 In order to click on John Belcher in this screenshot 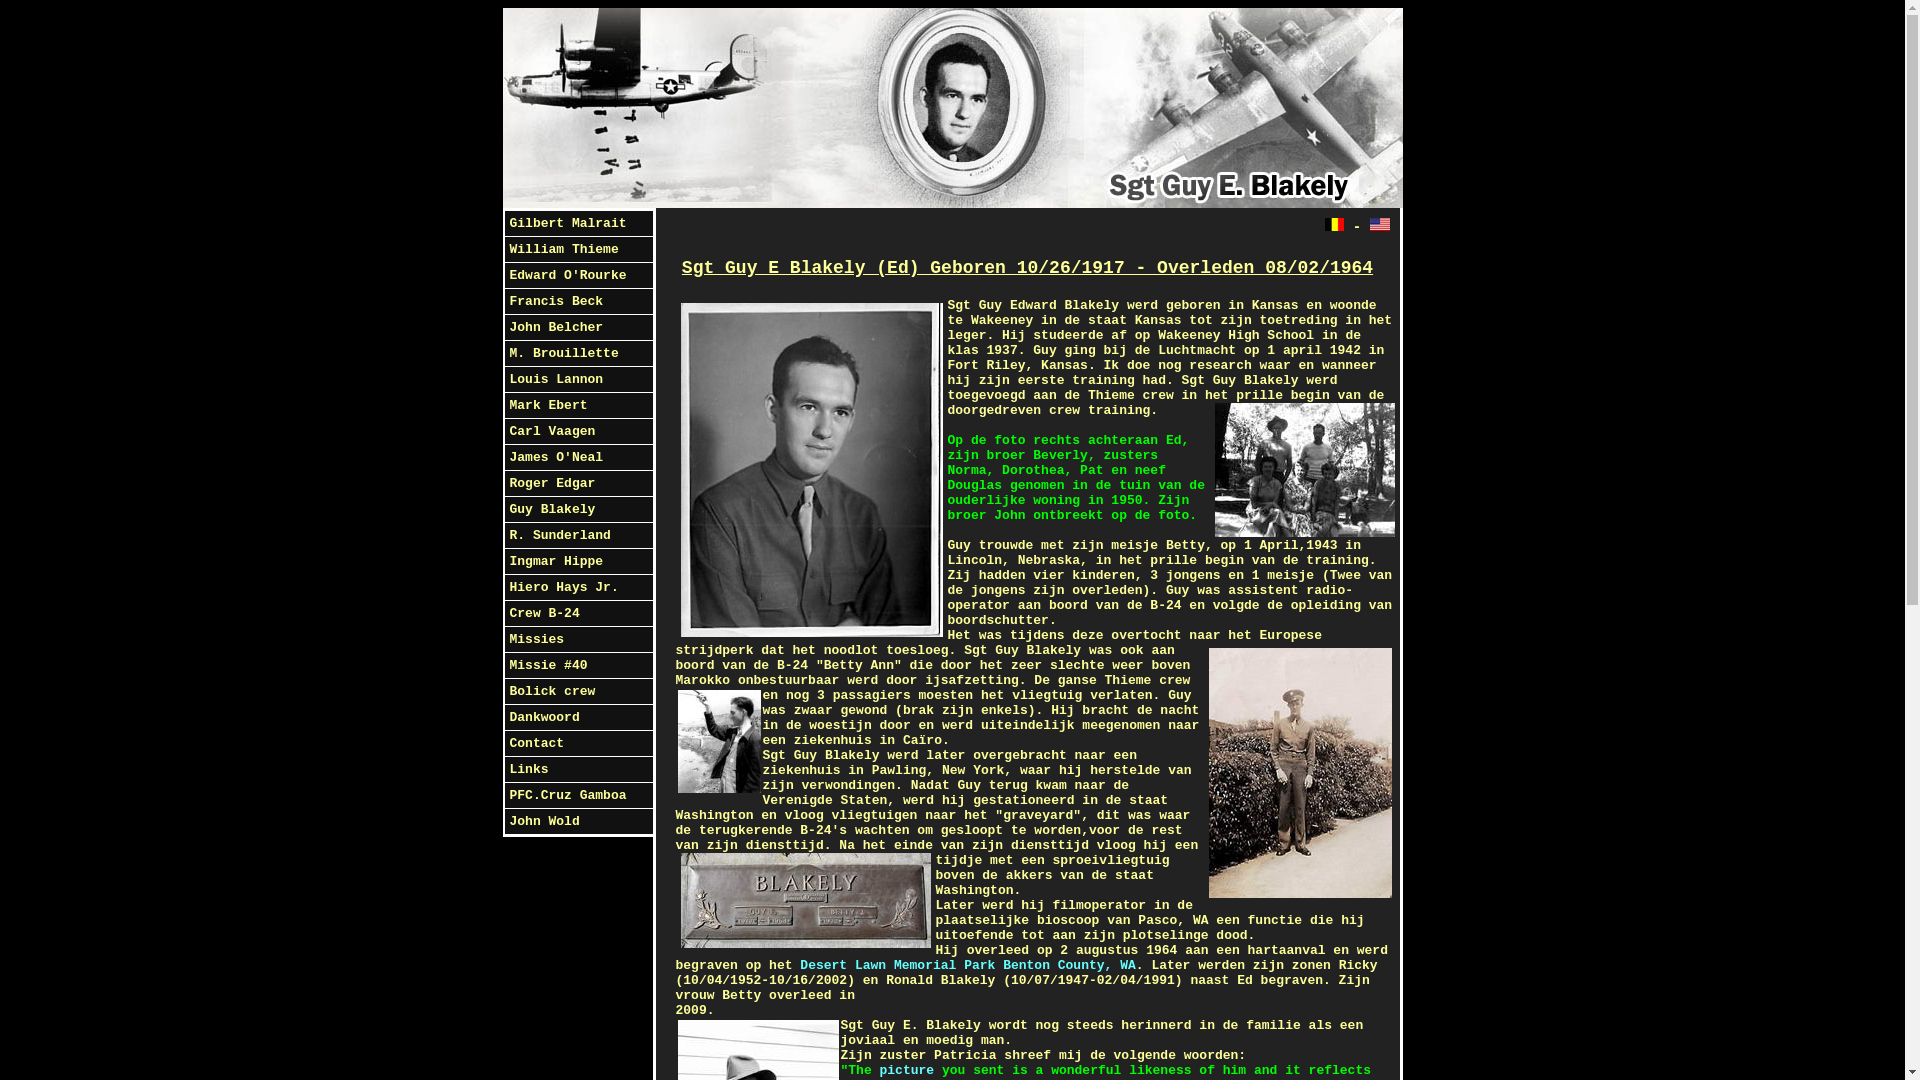, I will do `click(578, 328)`.